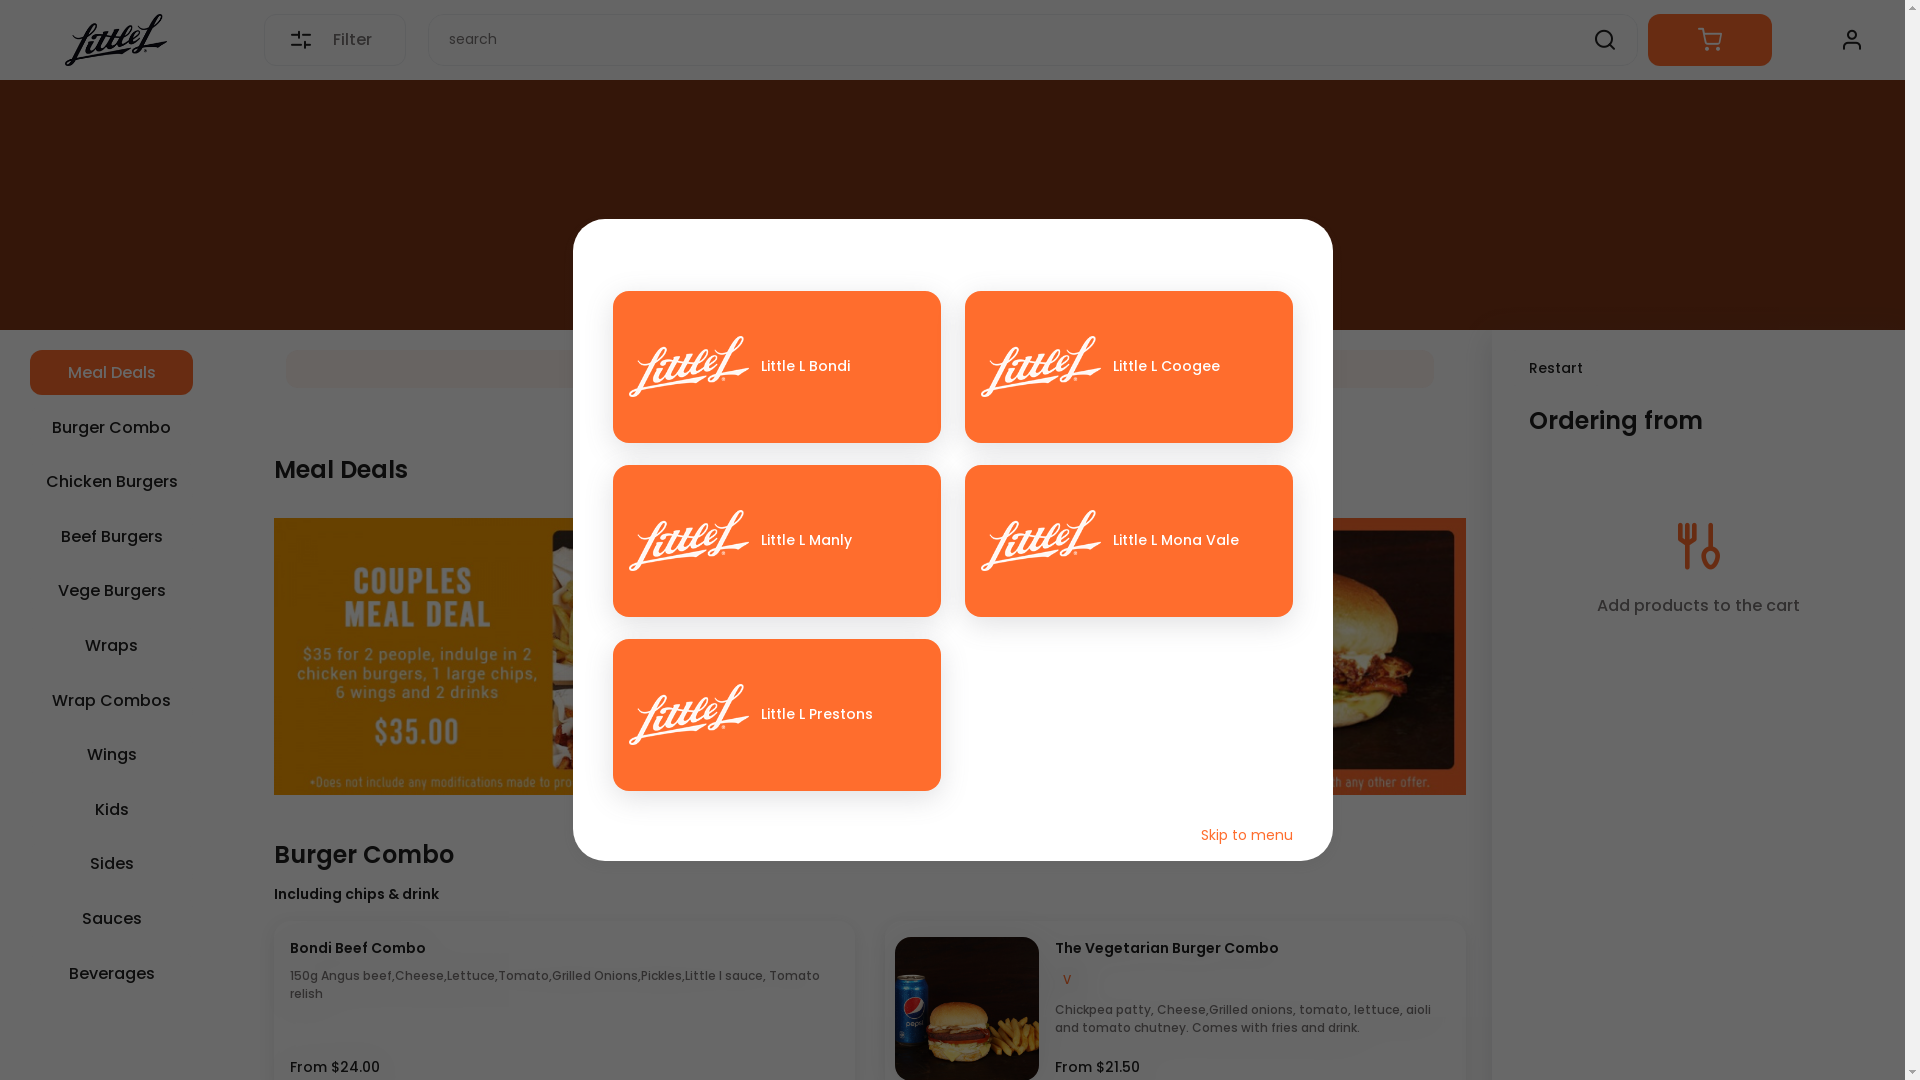 The height and width of the screenshot is (1080, 1920). I want to click on Beverages, so click(112, 974).